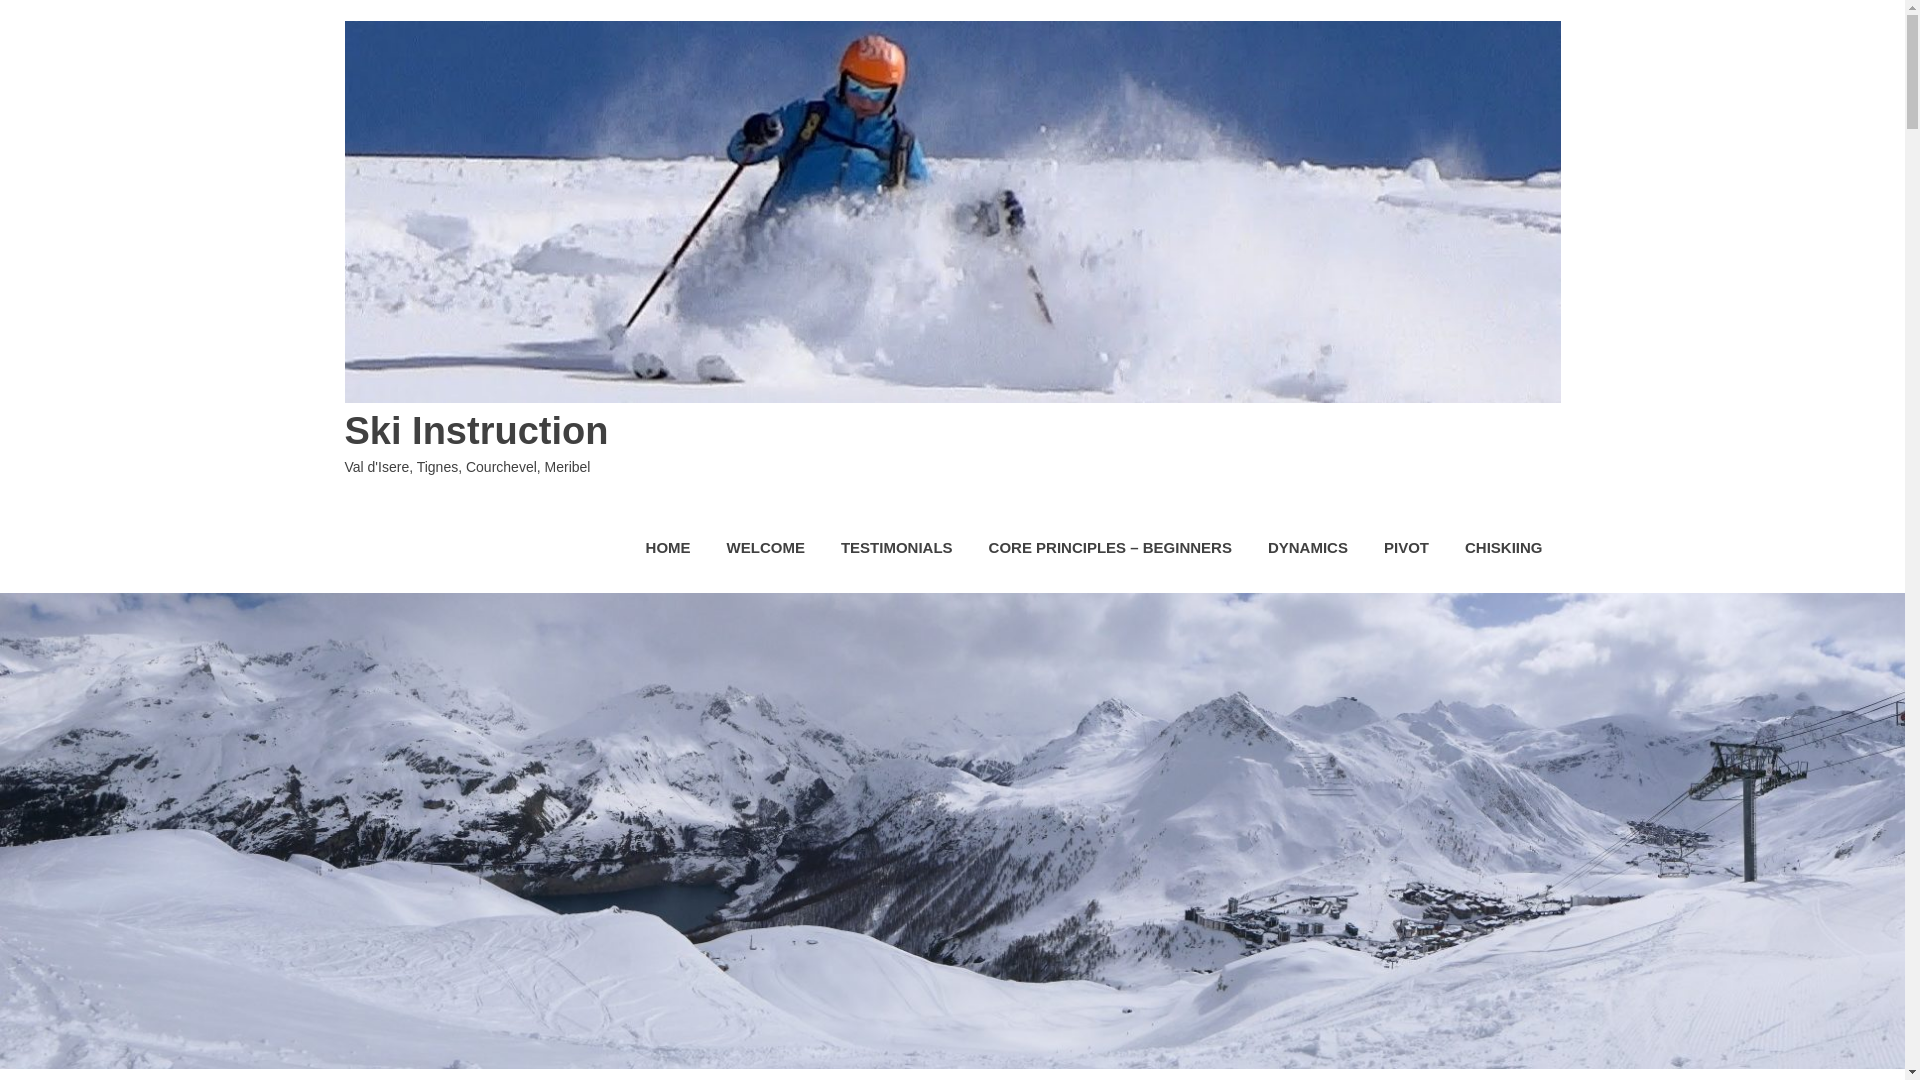 The image size is (1920, 1080). What do you see at coordinates (668, 548) in the screenshot?
I see `HOME` at bounding box center [668, 548].